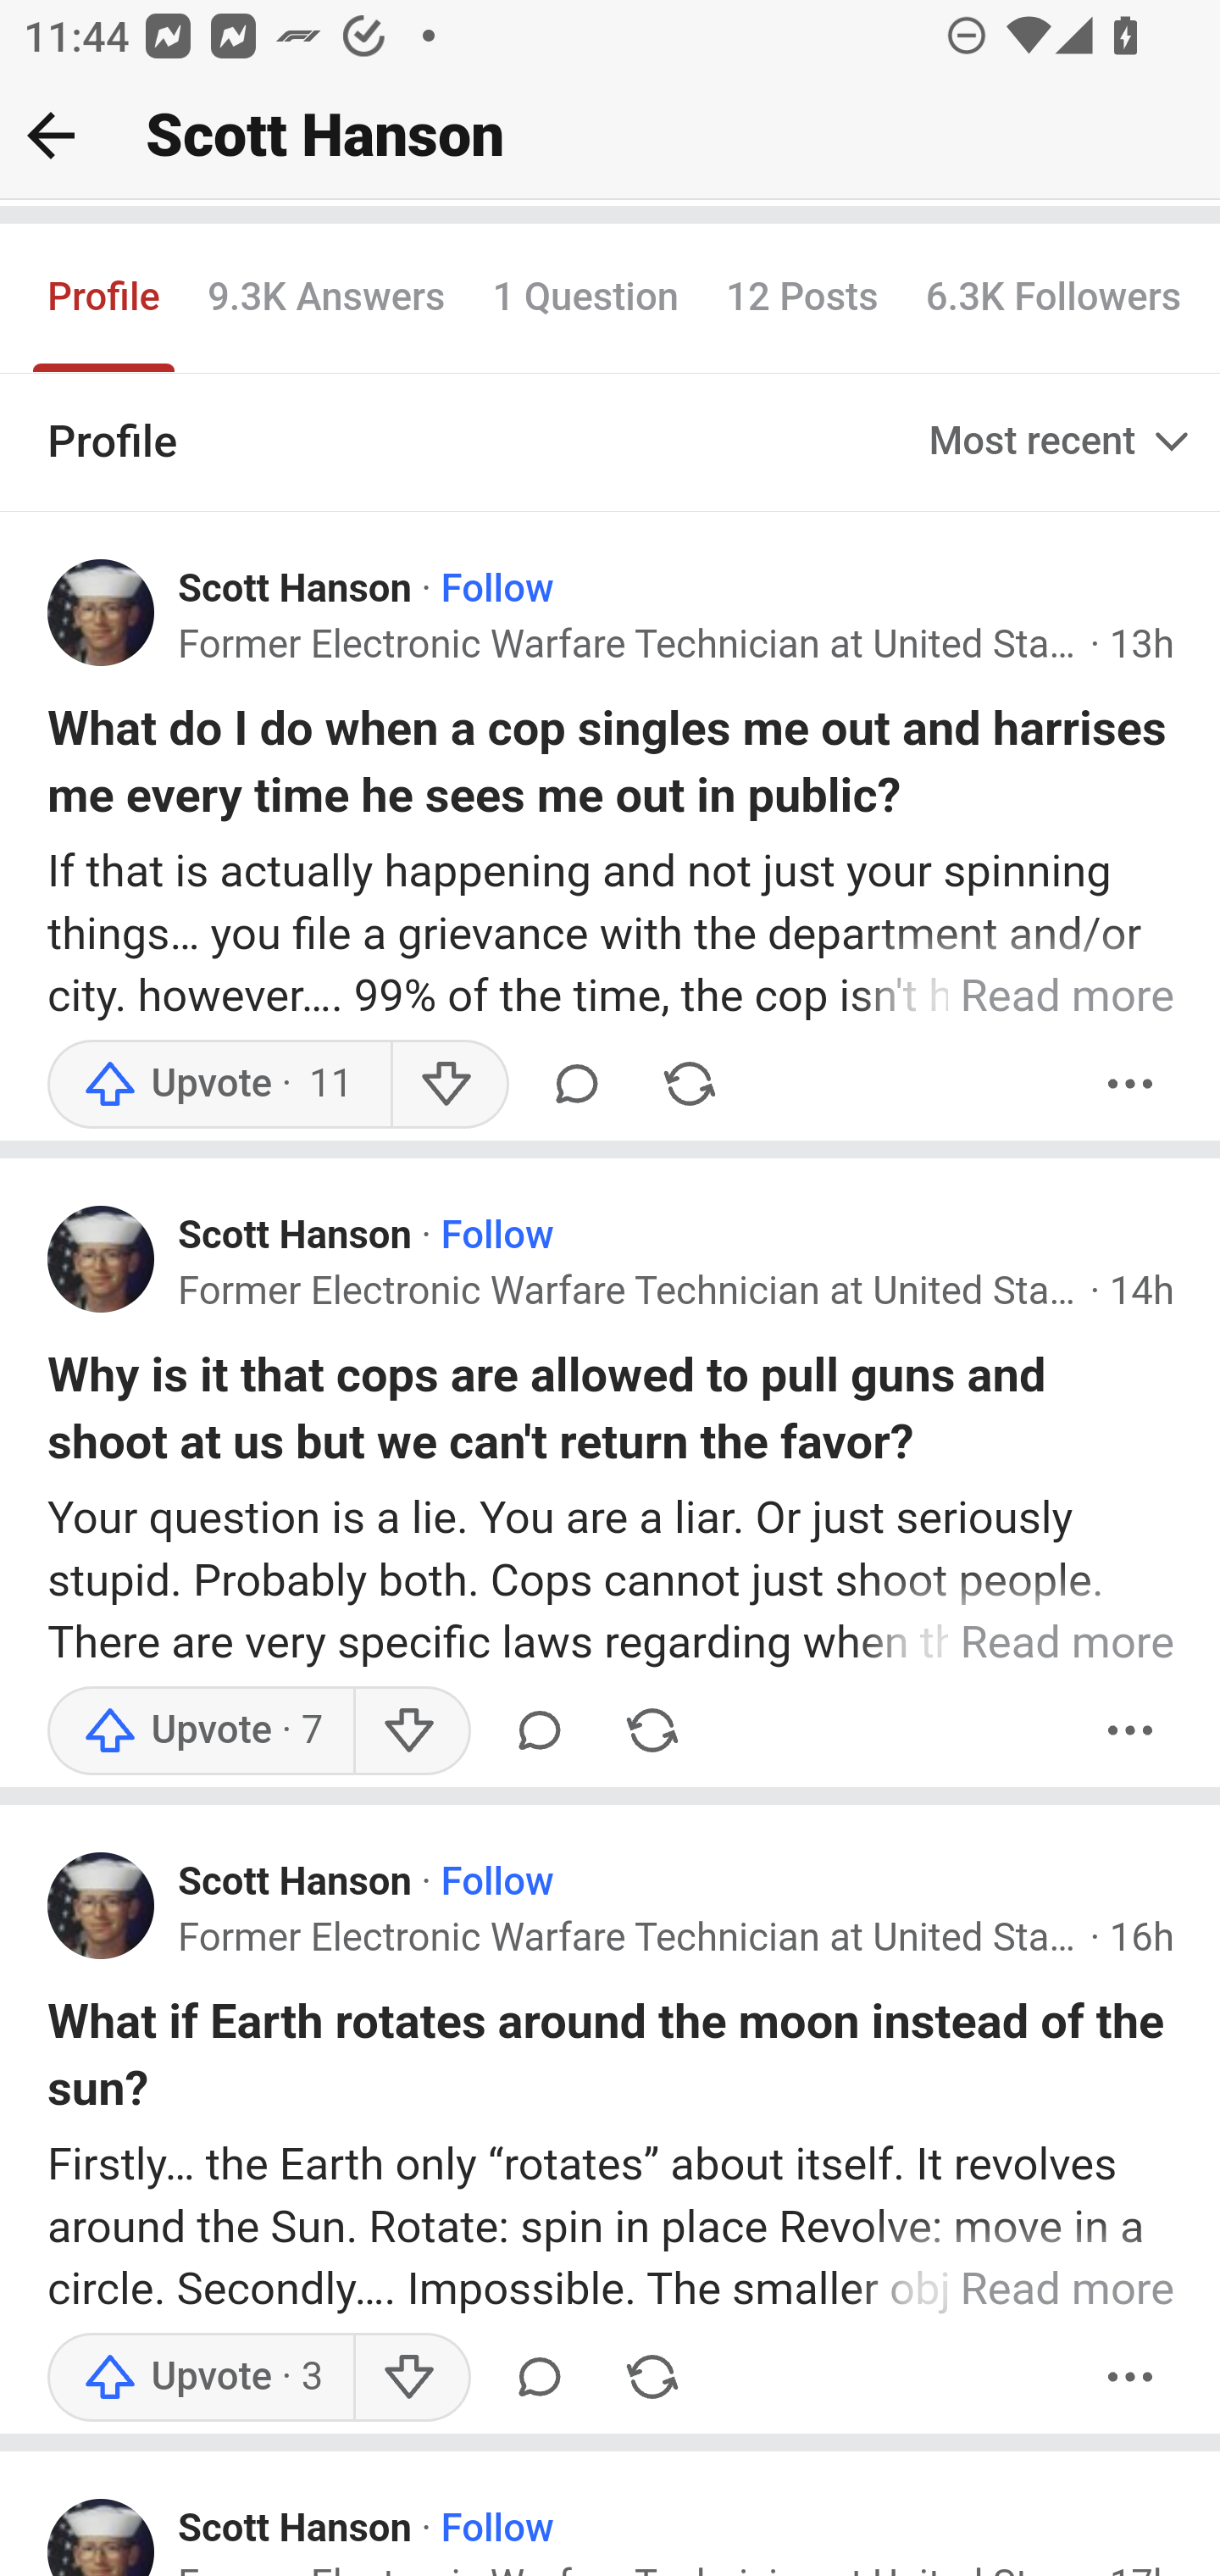  Describe the element at coordinates (410, 2378) in the screenshot. I see `Downvote` at that location.